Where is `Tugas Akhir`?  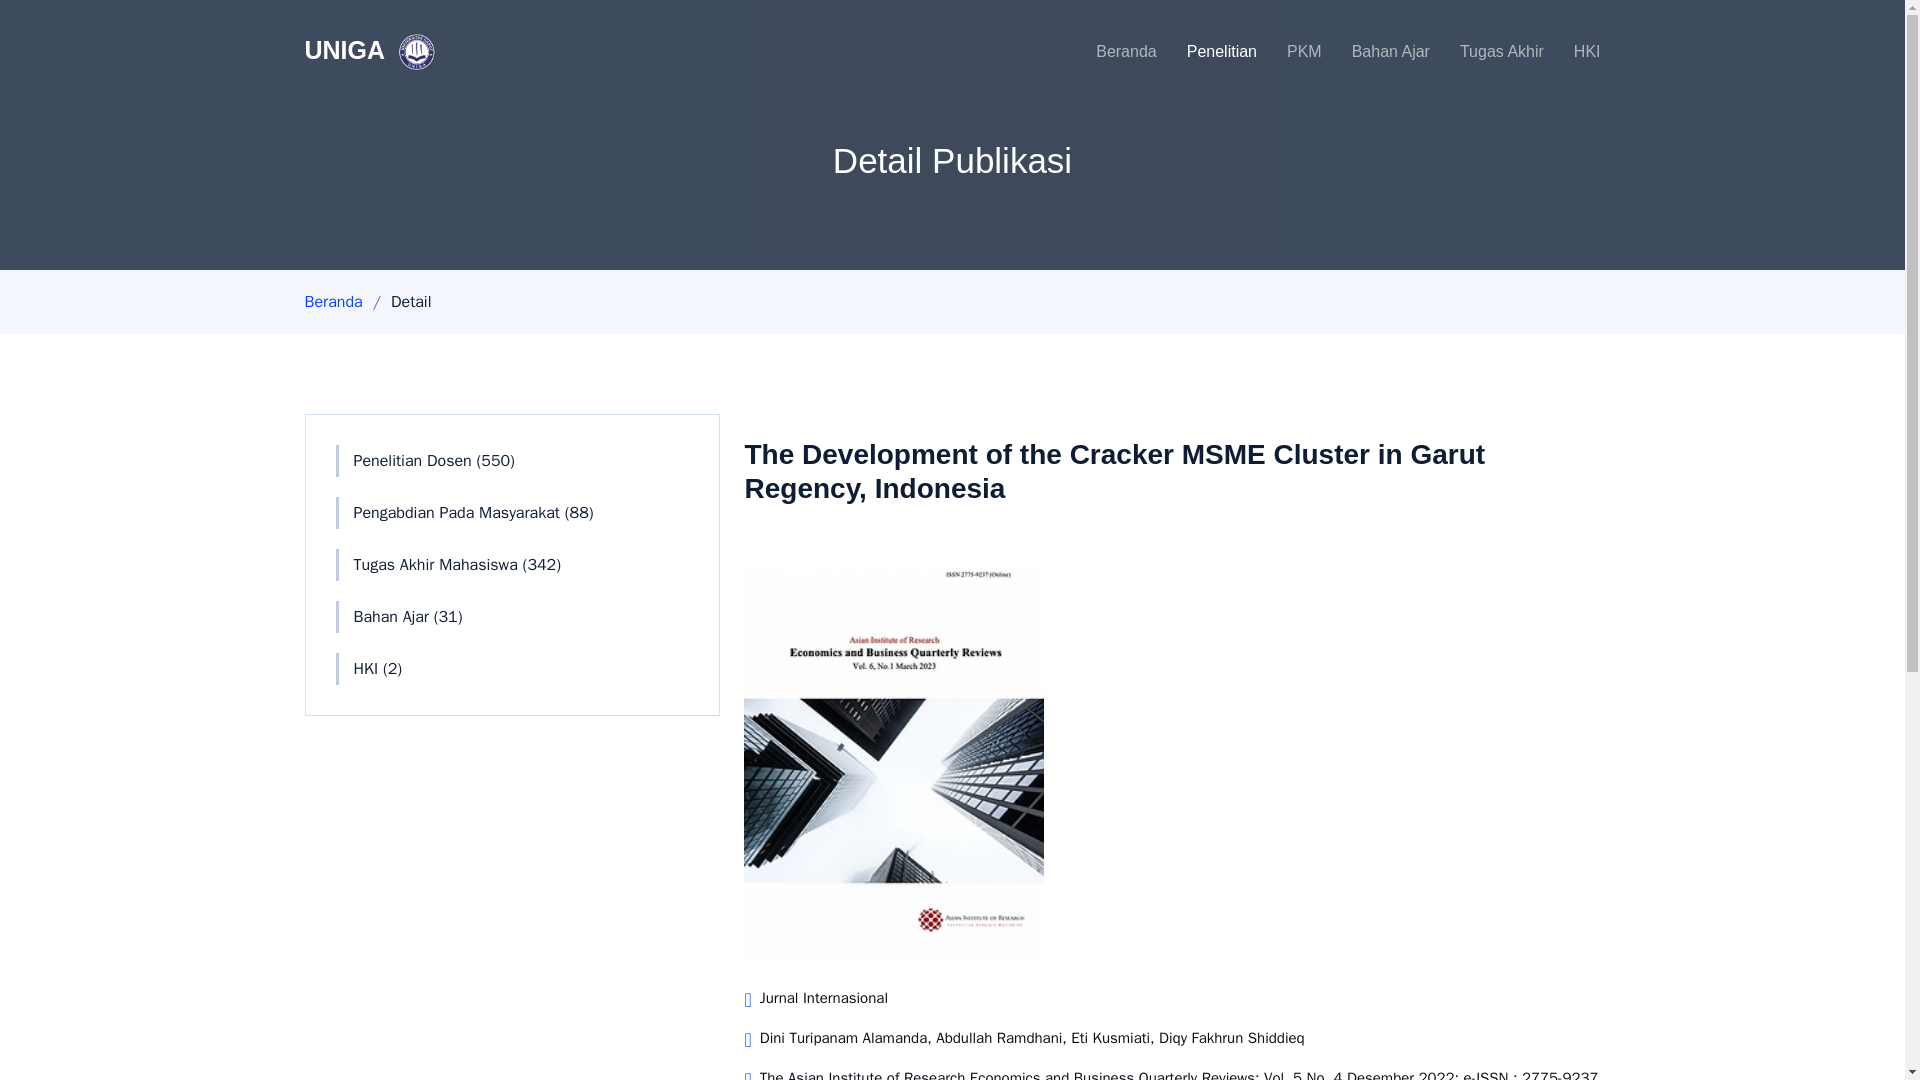 Tugas Akhir is located at coordinates (1486, 52).